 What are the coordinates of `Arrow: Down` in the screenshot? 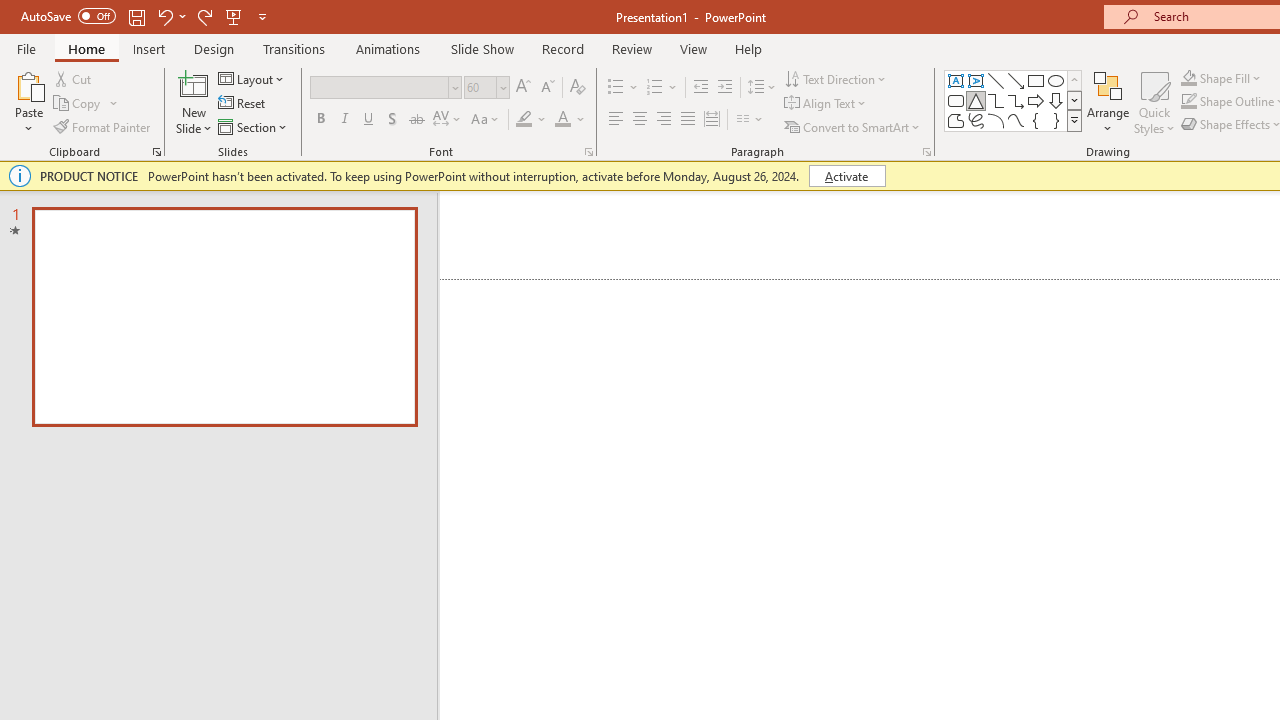 It's located at (1056, 100).